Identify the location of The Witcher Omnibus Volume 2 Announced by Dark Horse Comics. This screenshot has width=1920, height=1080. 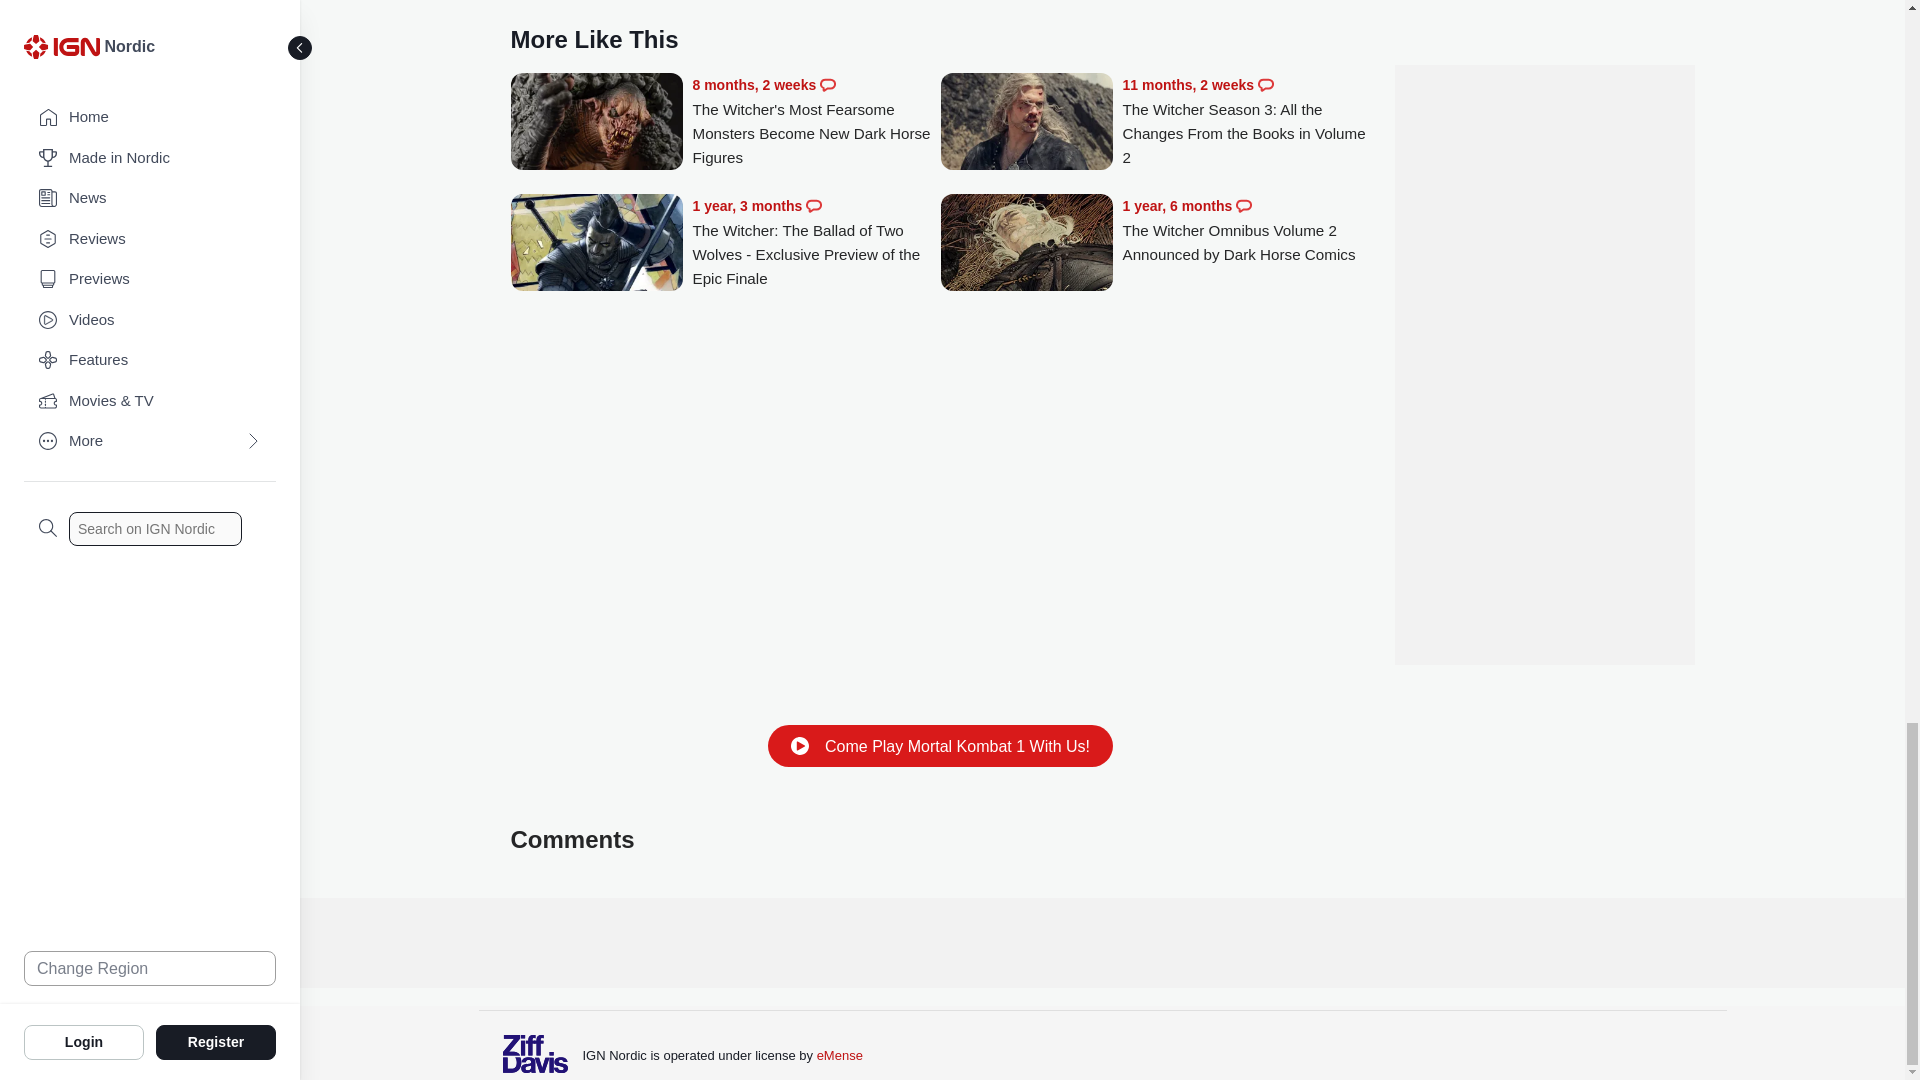
(1026, 244).